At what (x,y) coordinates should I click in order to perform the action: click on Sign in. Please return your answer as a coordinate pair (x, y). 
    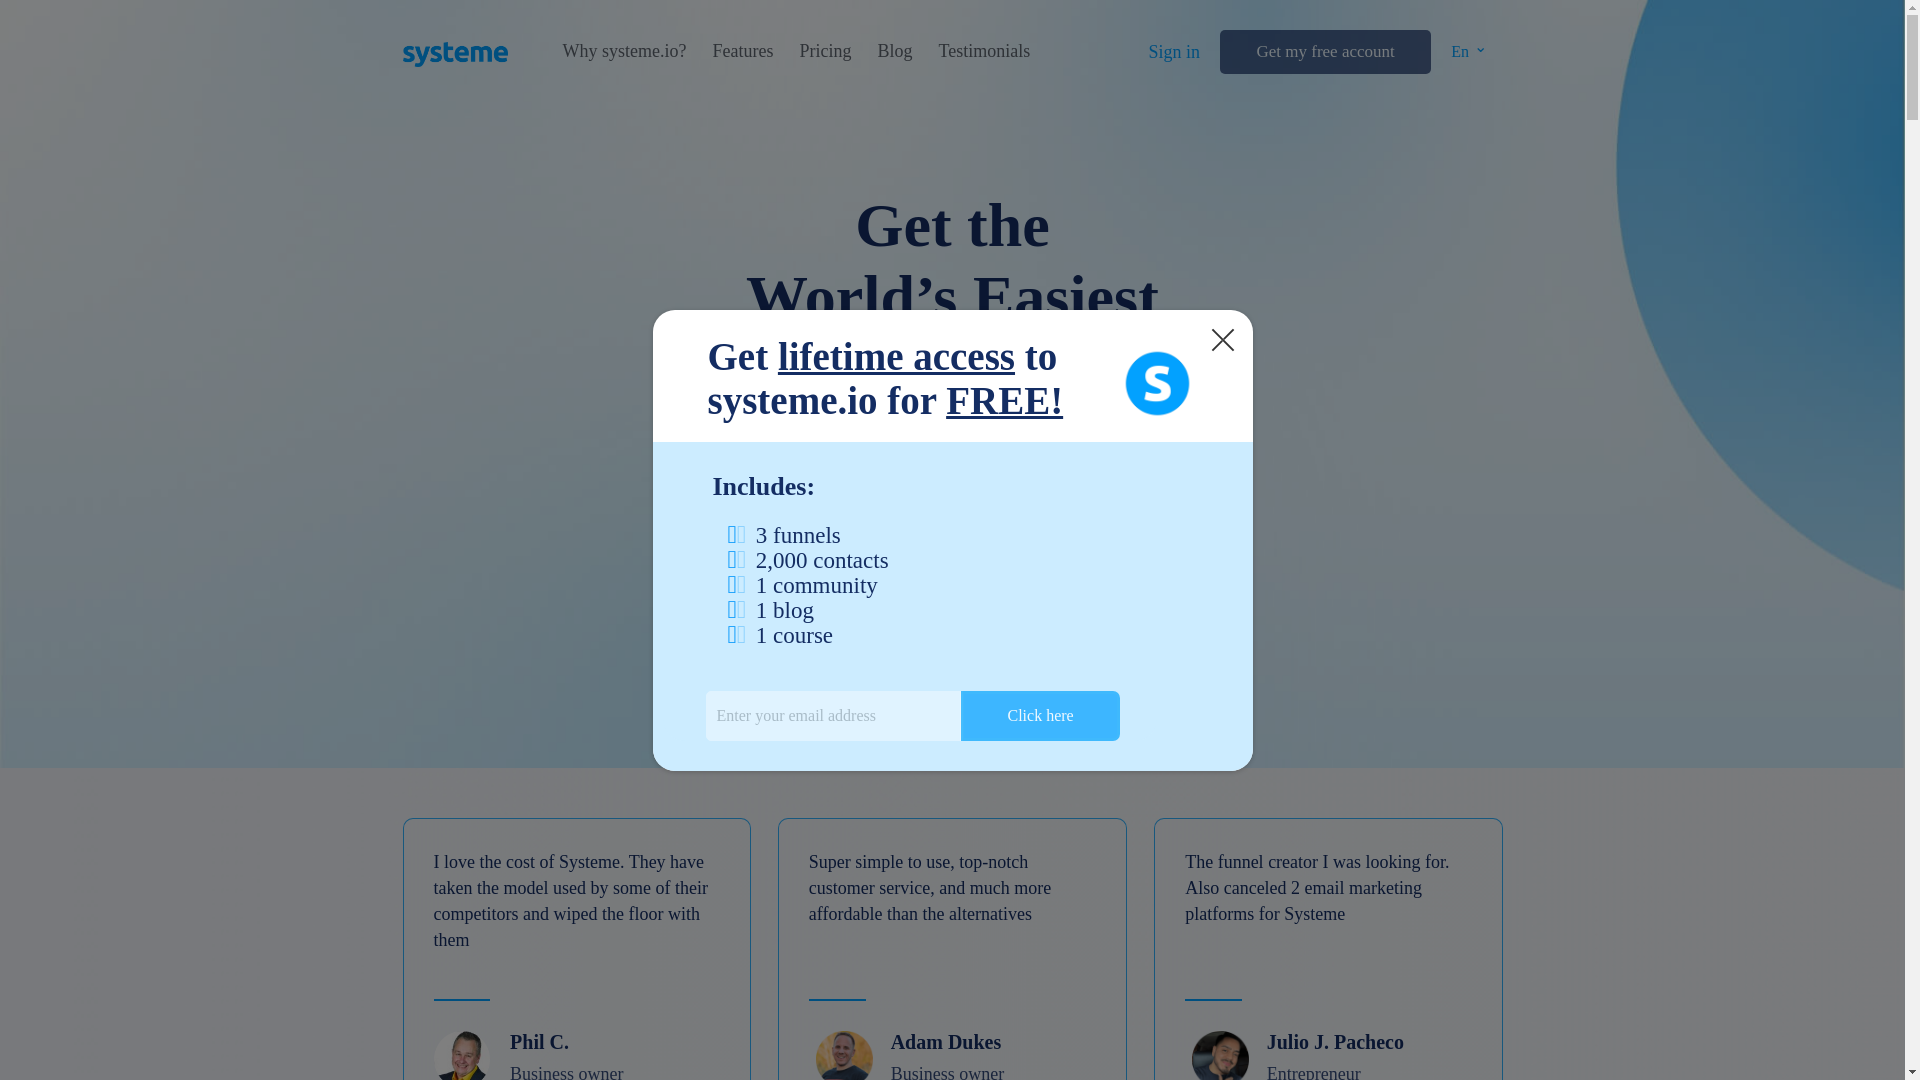
    Looking at the image, I should click on (1174, 52).